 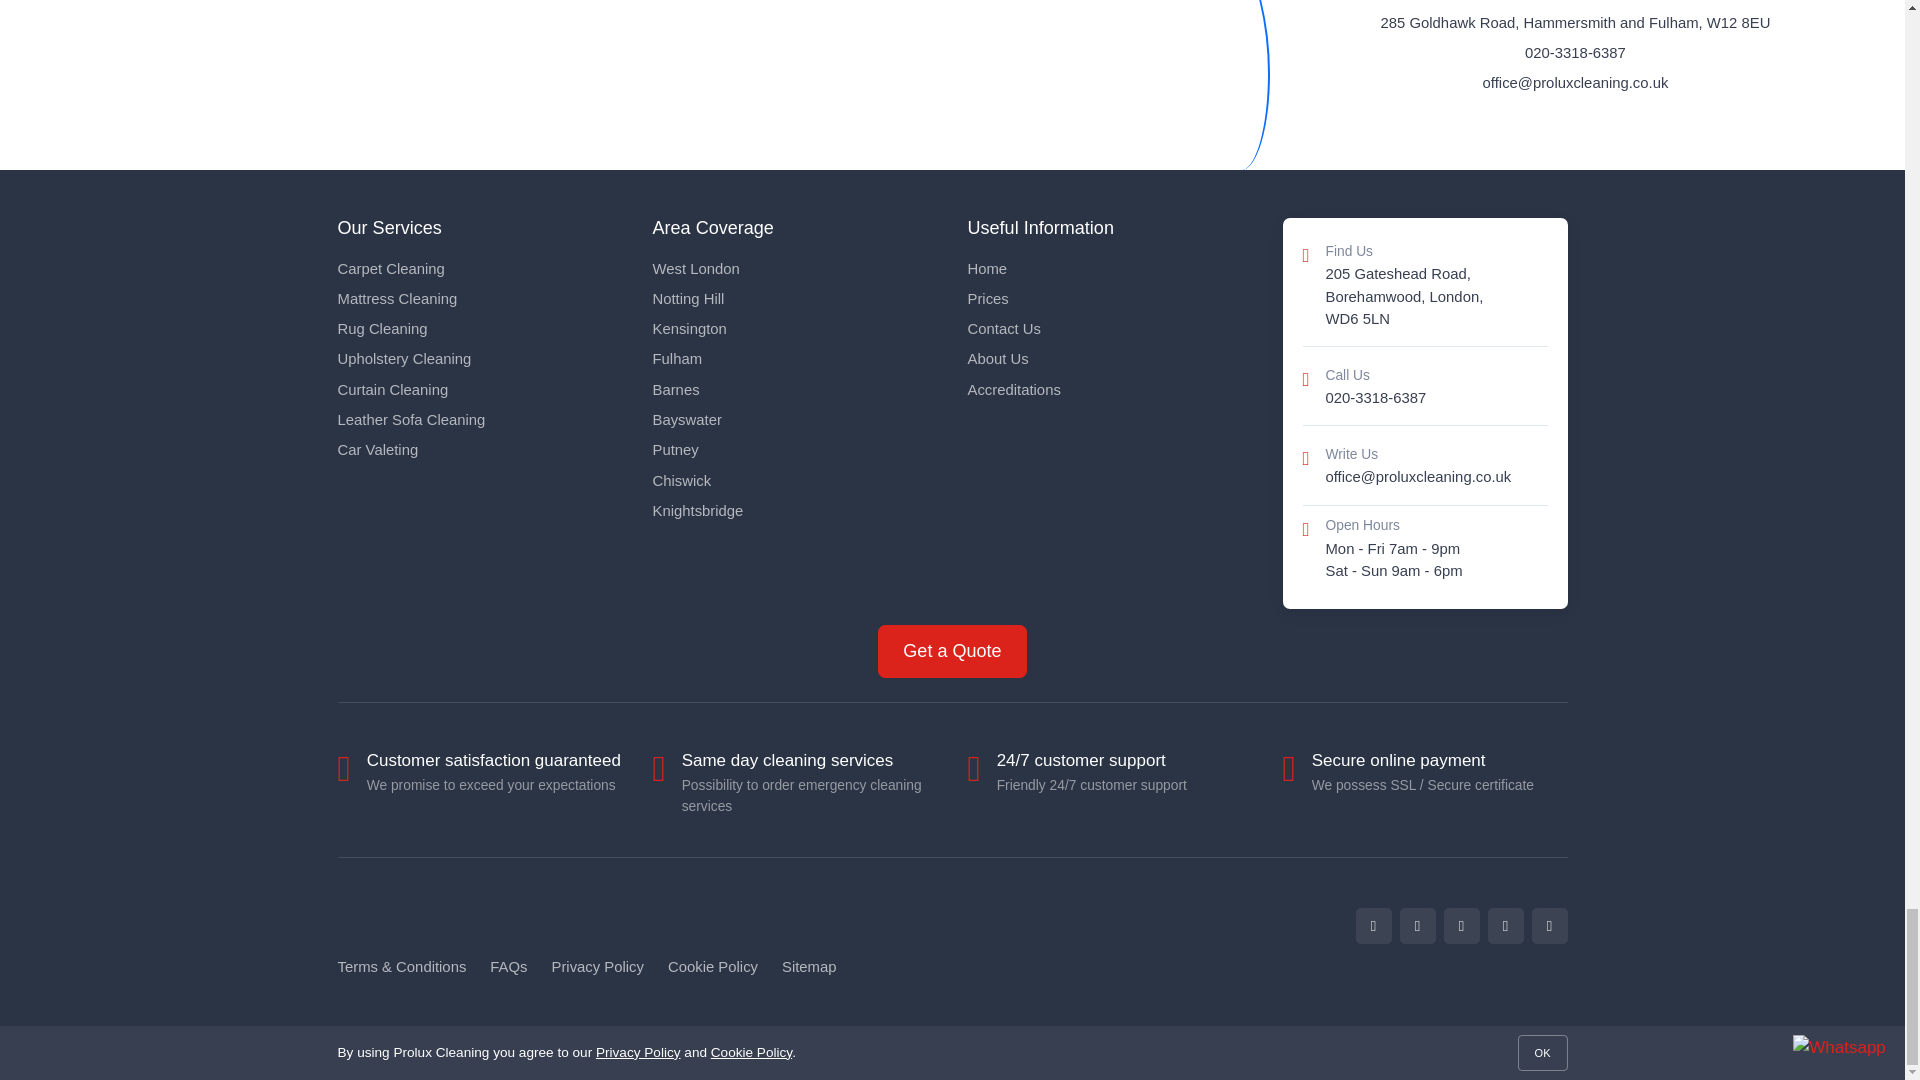 I want to click on Address Map, so click(x=634, y=84).